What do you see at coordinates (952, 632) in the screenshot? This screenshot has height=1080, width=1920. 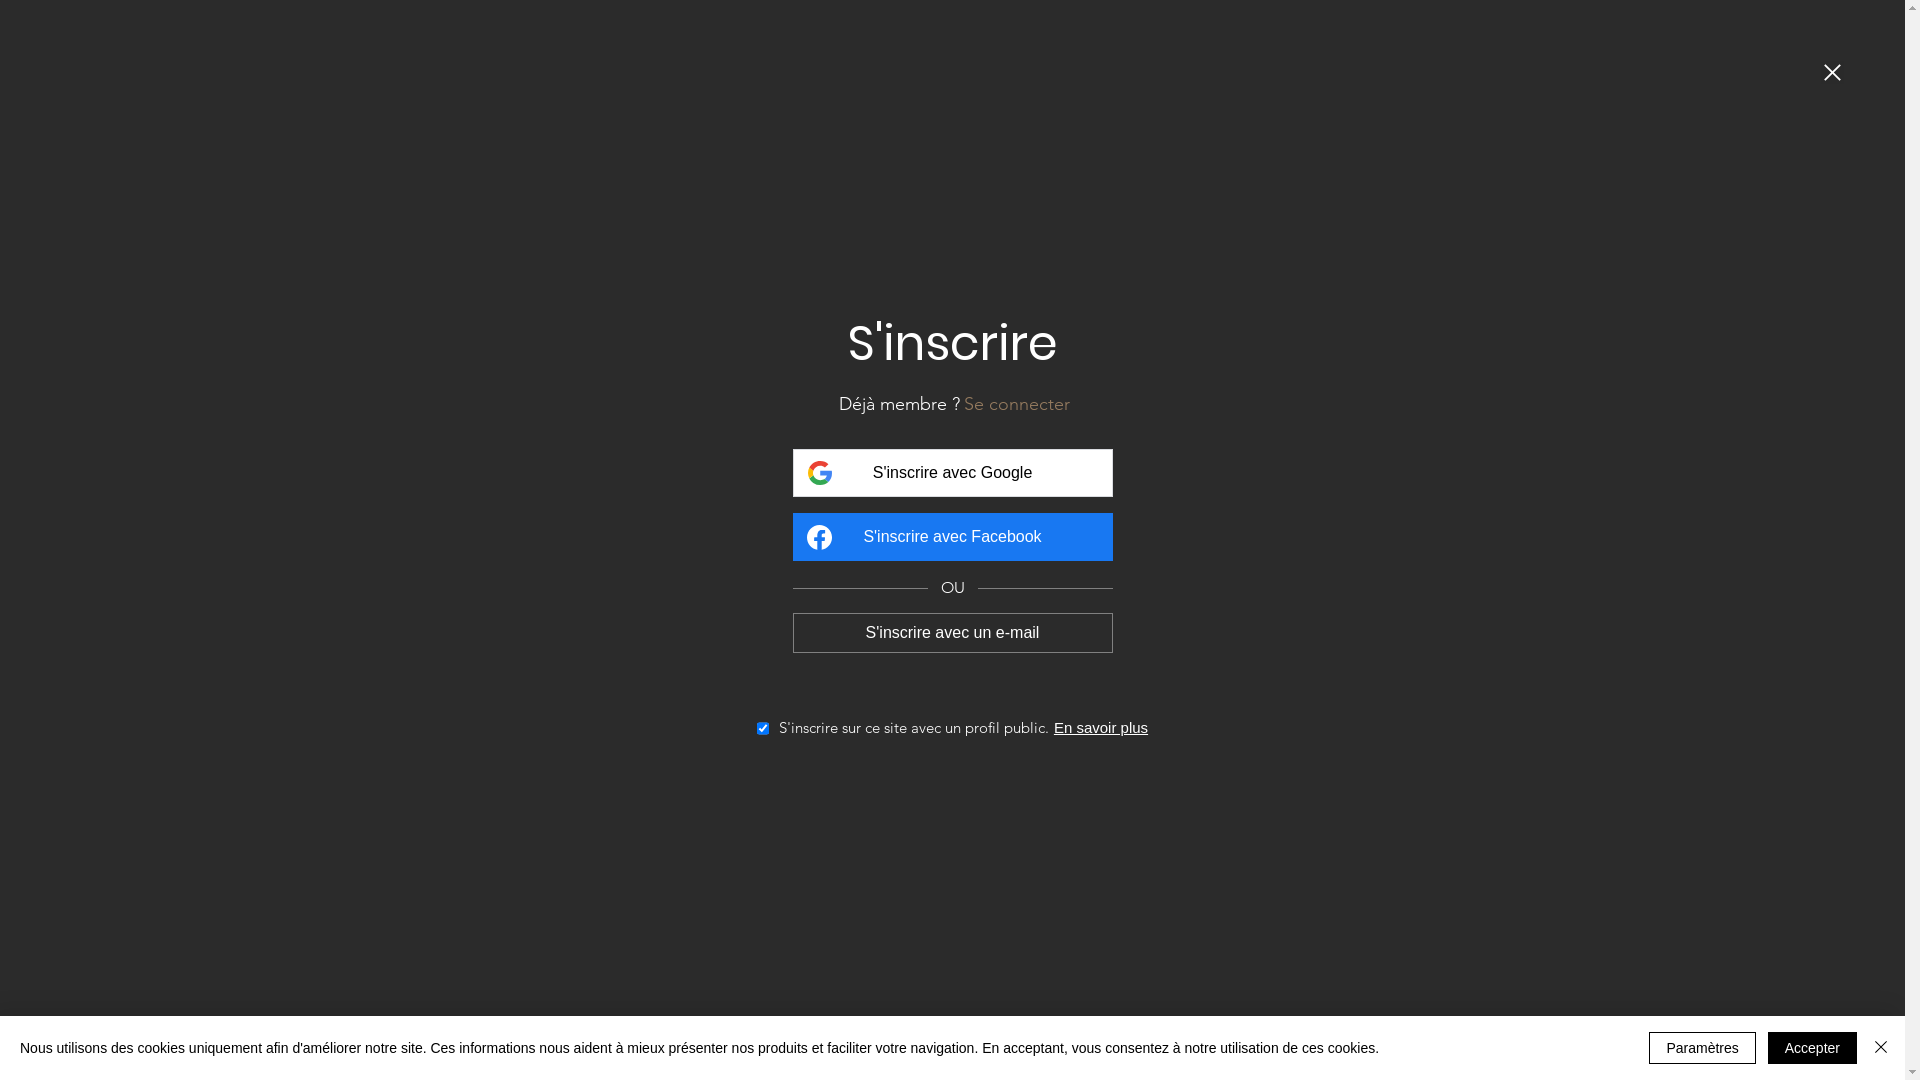 I see `S'inscrire avec un e-mail` at bounding box center [952, 632].